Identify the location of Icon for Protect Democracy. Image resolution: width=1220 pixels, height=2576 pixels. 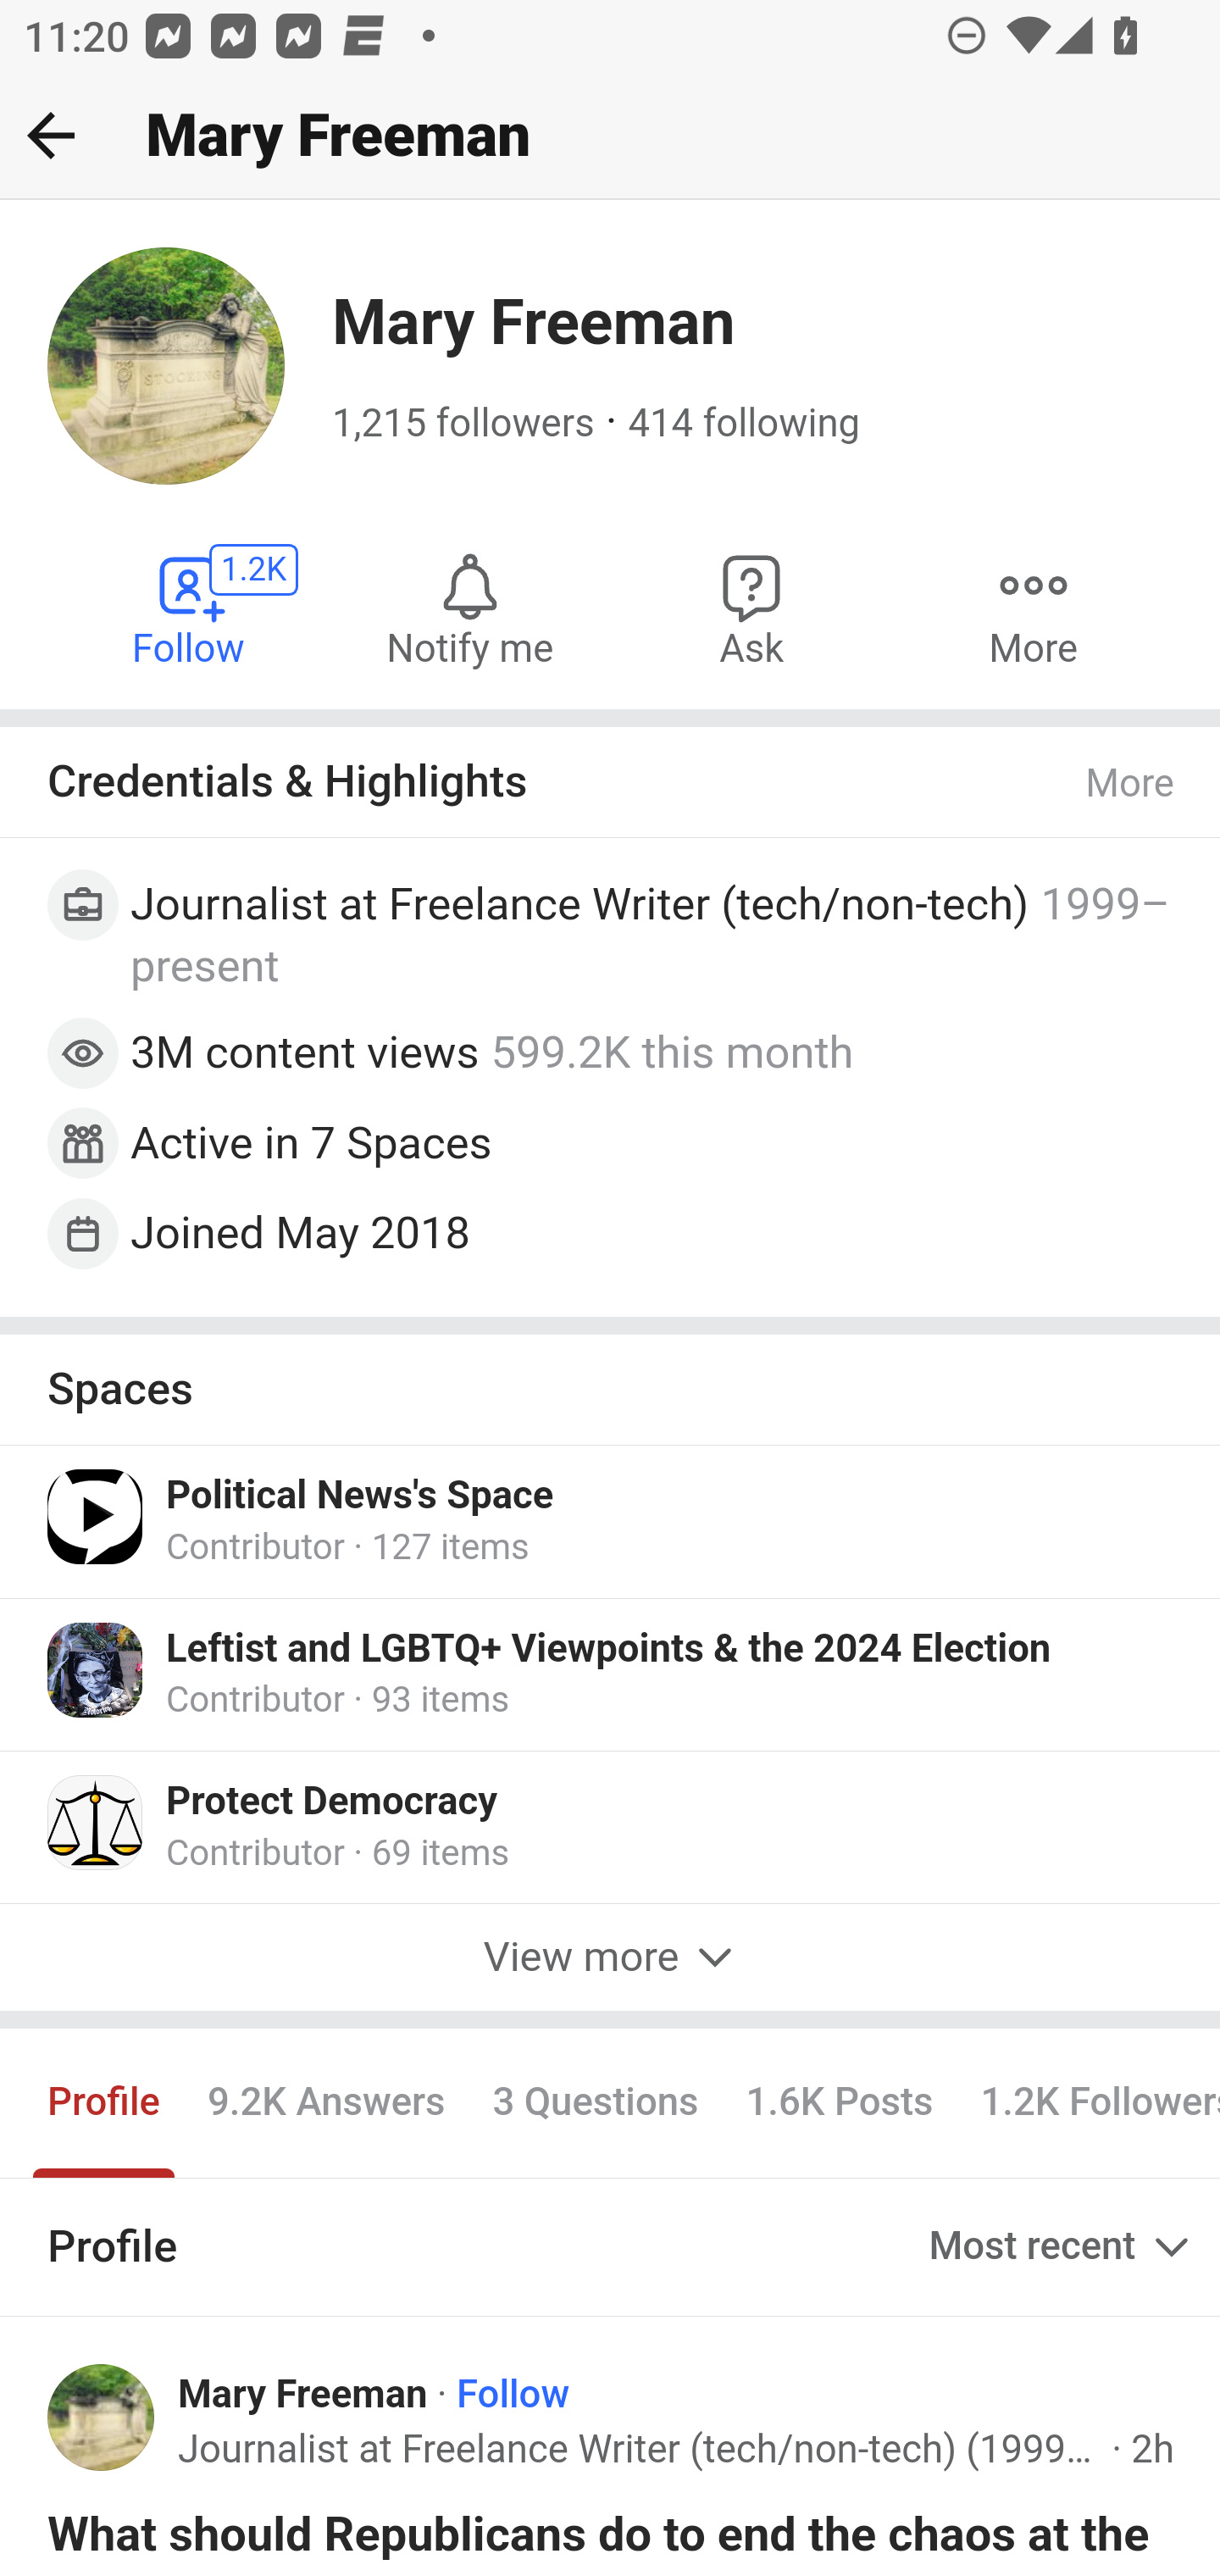
(97, 1822).